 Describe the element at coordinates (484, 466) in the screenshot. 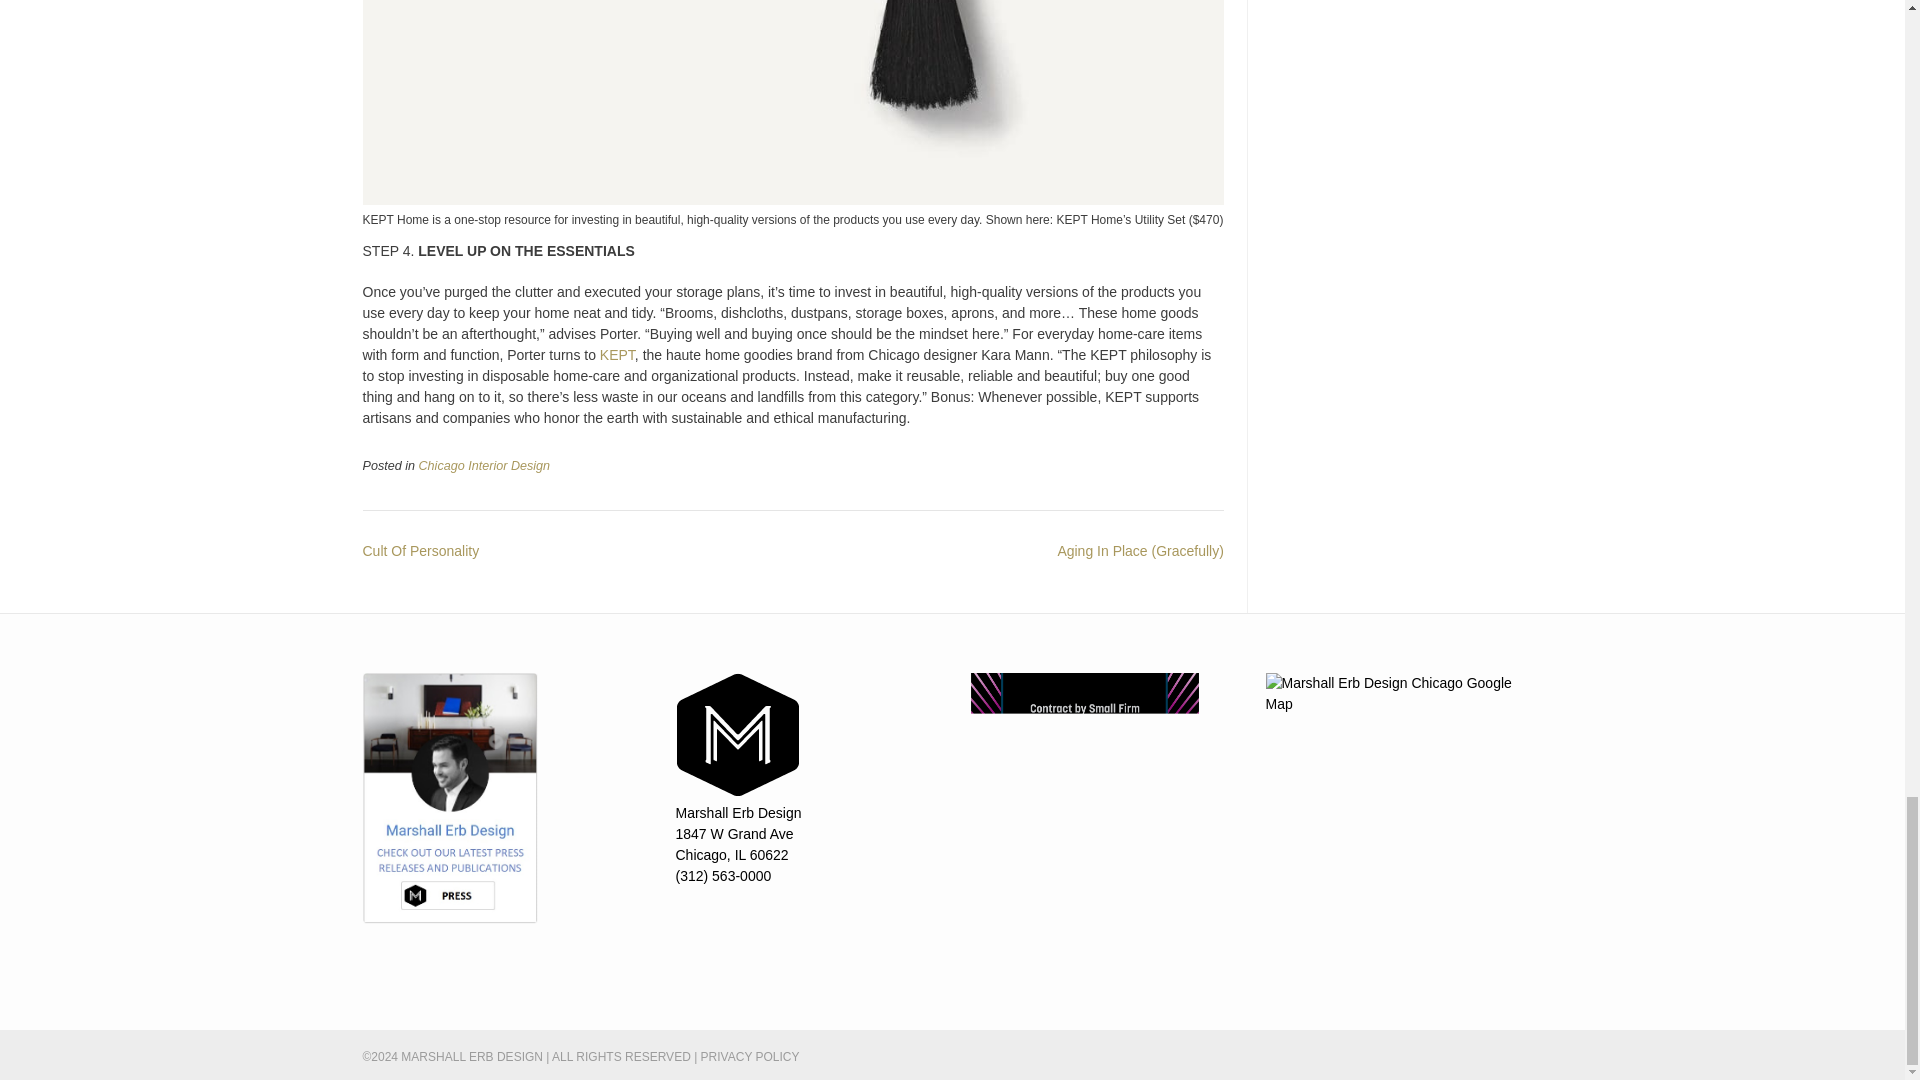

I see `Chicago Interior Design` at that location.